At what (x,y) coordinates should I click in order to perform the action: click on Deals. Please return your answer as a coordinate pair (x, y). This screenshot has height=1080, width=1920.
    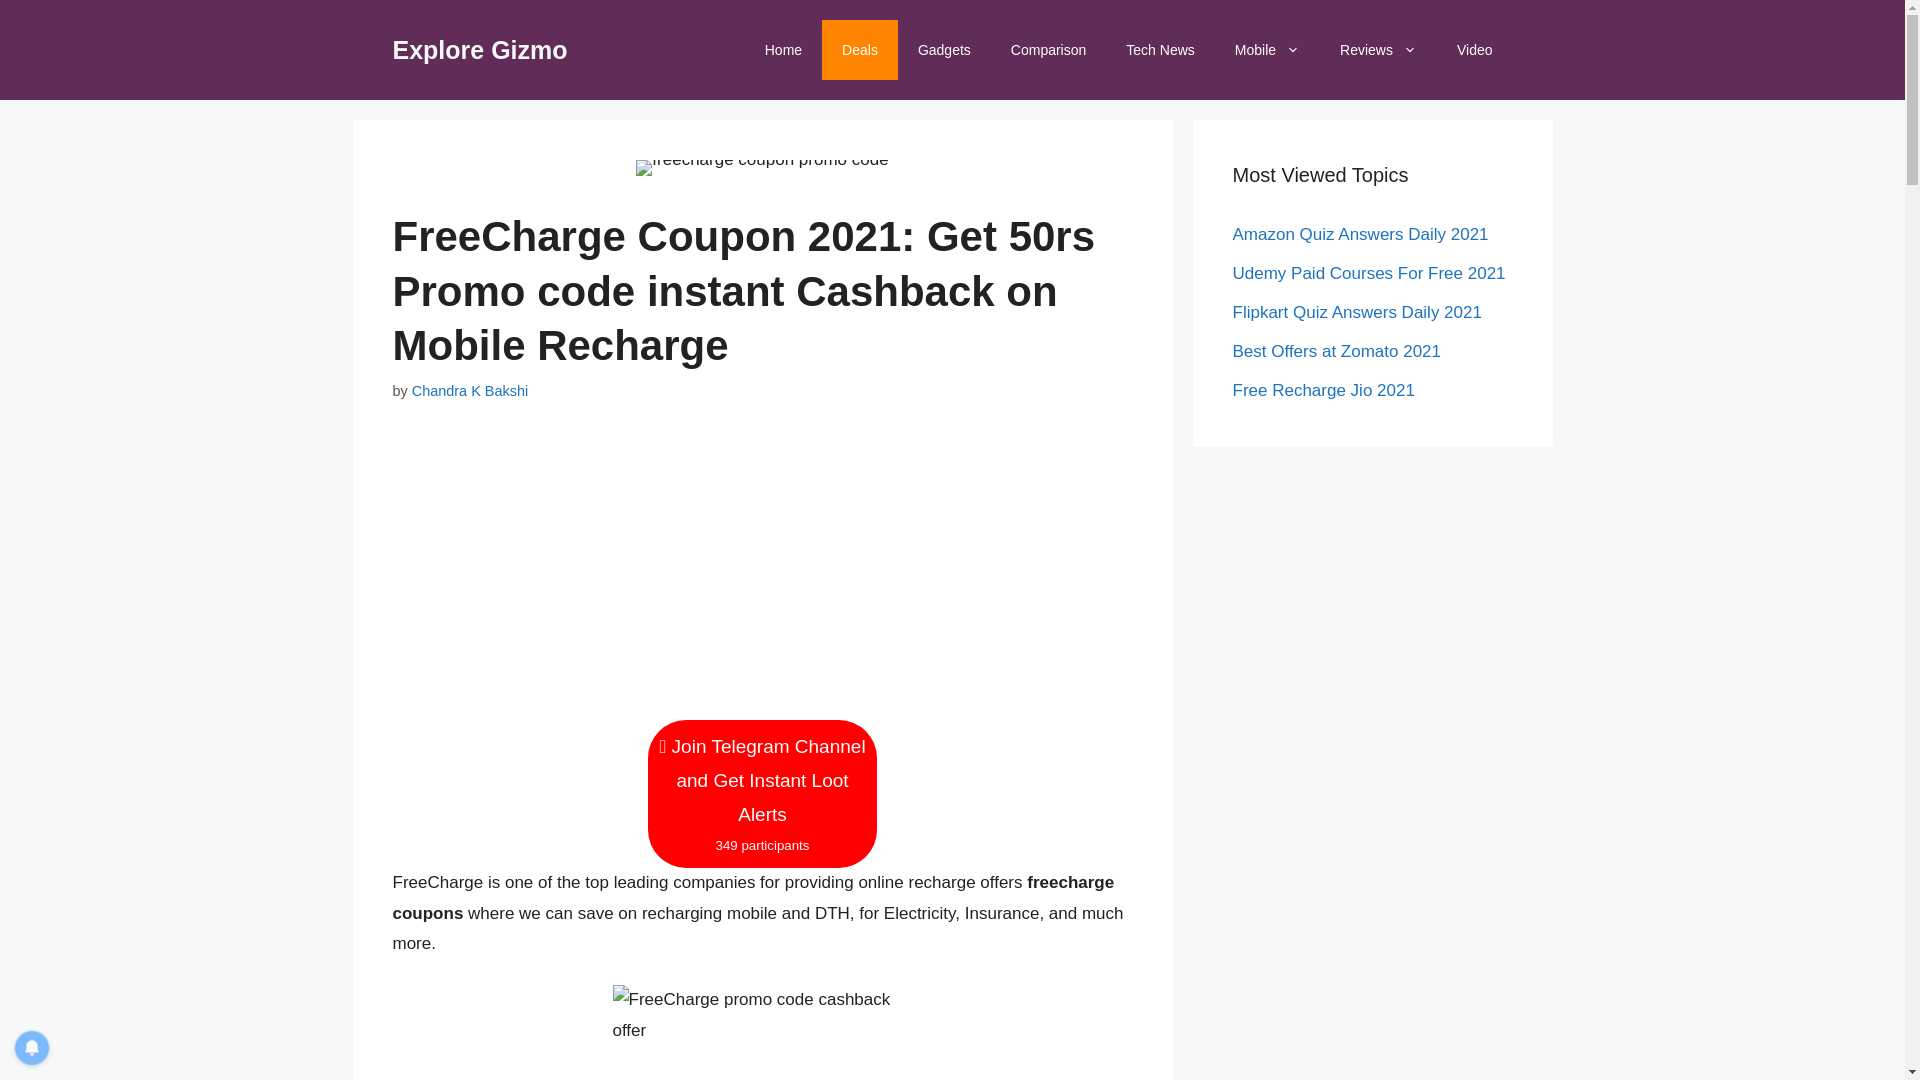
    Looking at the image, I should click on (860, 50).